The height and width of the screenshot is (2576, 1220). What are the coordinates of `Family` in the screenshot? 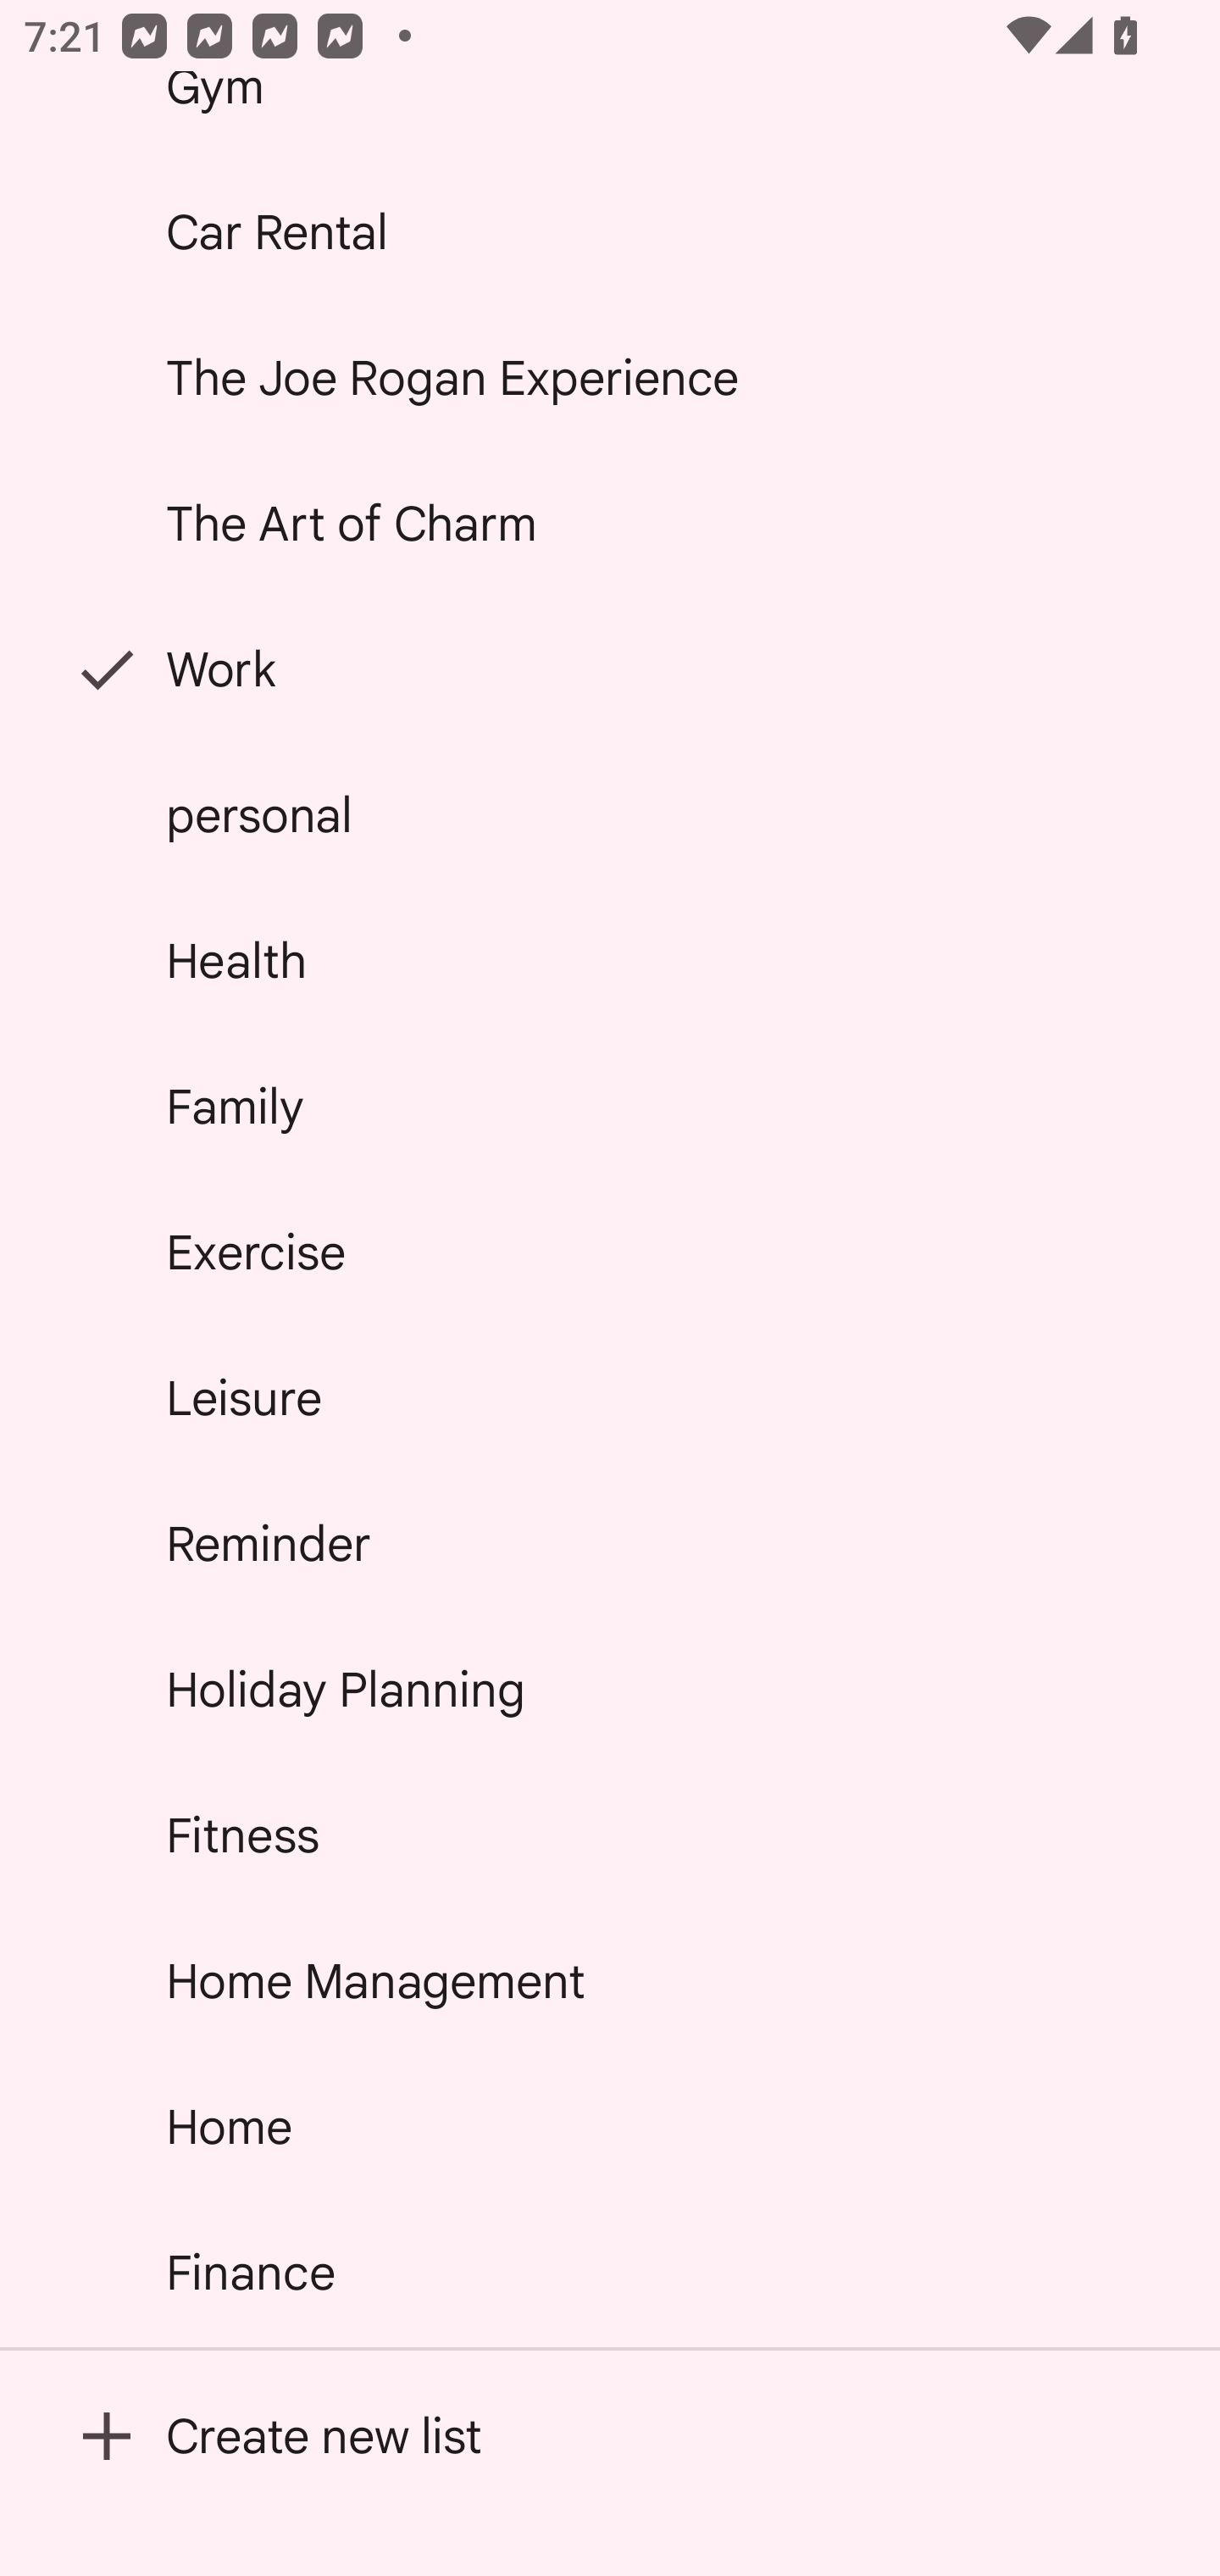 It's located at (610, 1107).